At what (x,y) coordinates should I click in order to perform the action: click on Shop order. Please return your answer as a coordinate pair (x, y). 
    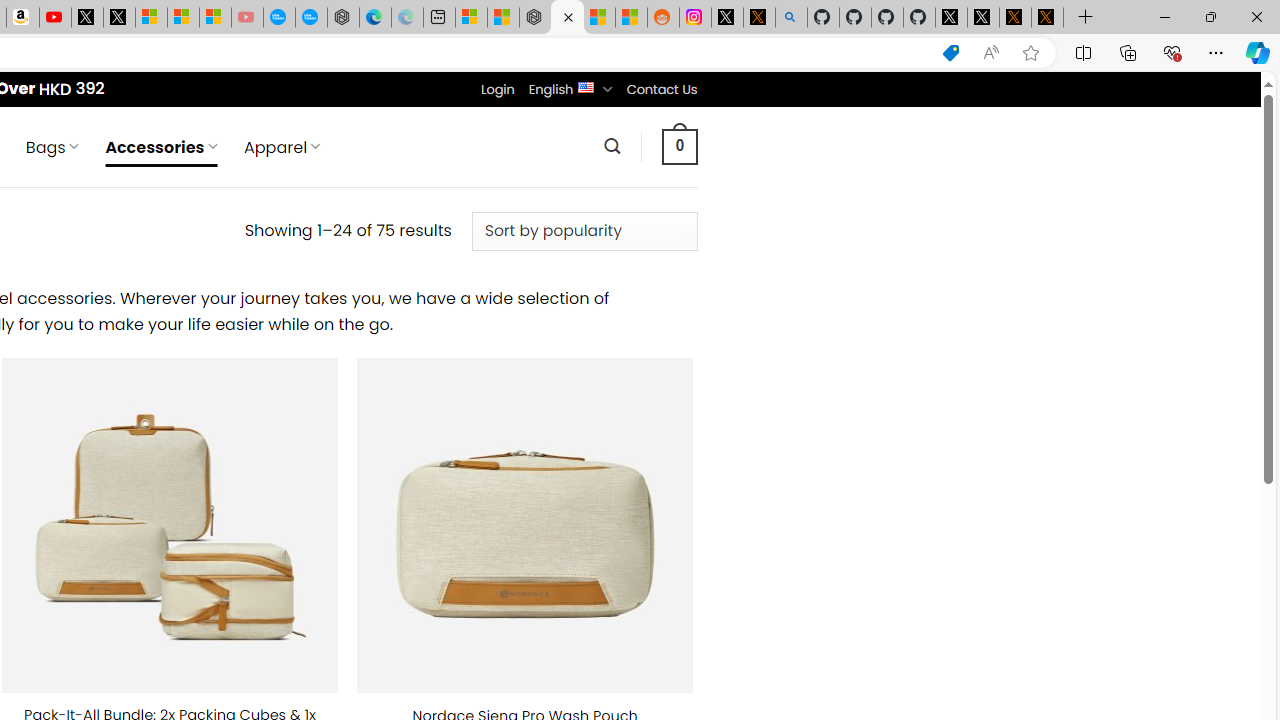
    Looking at the image, I should click on (584, 231).